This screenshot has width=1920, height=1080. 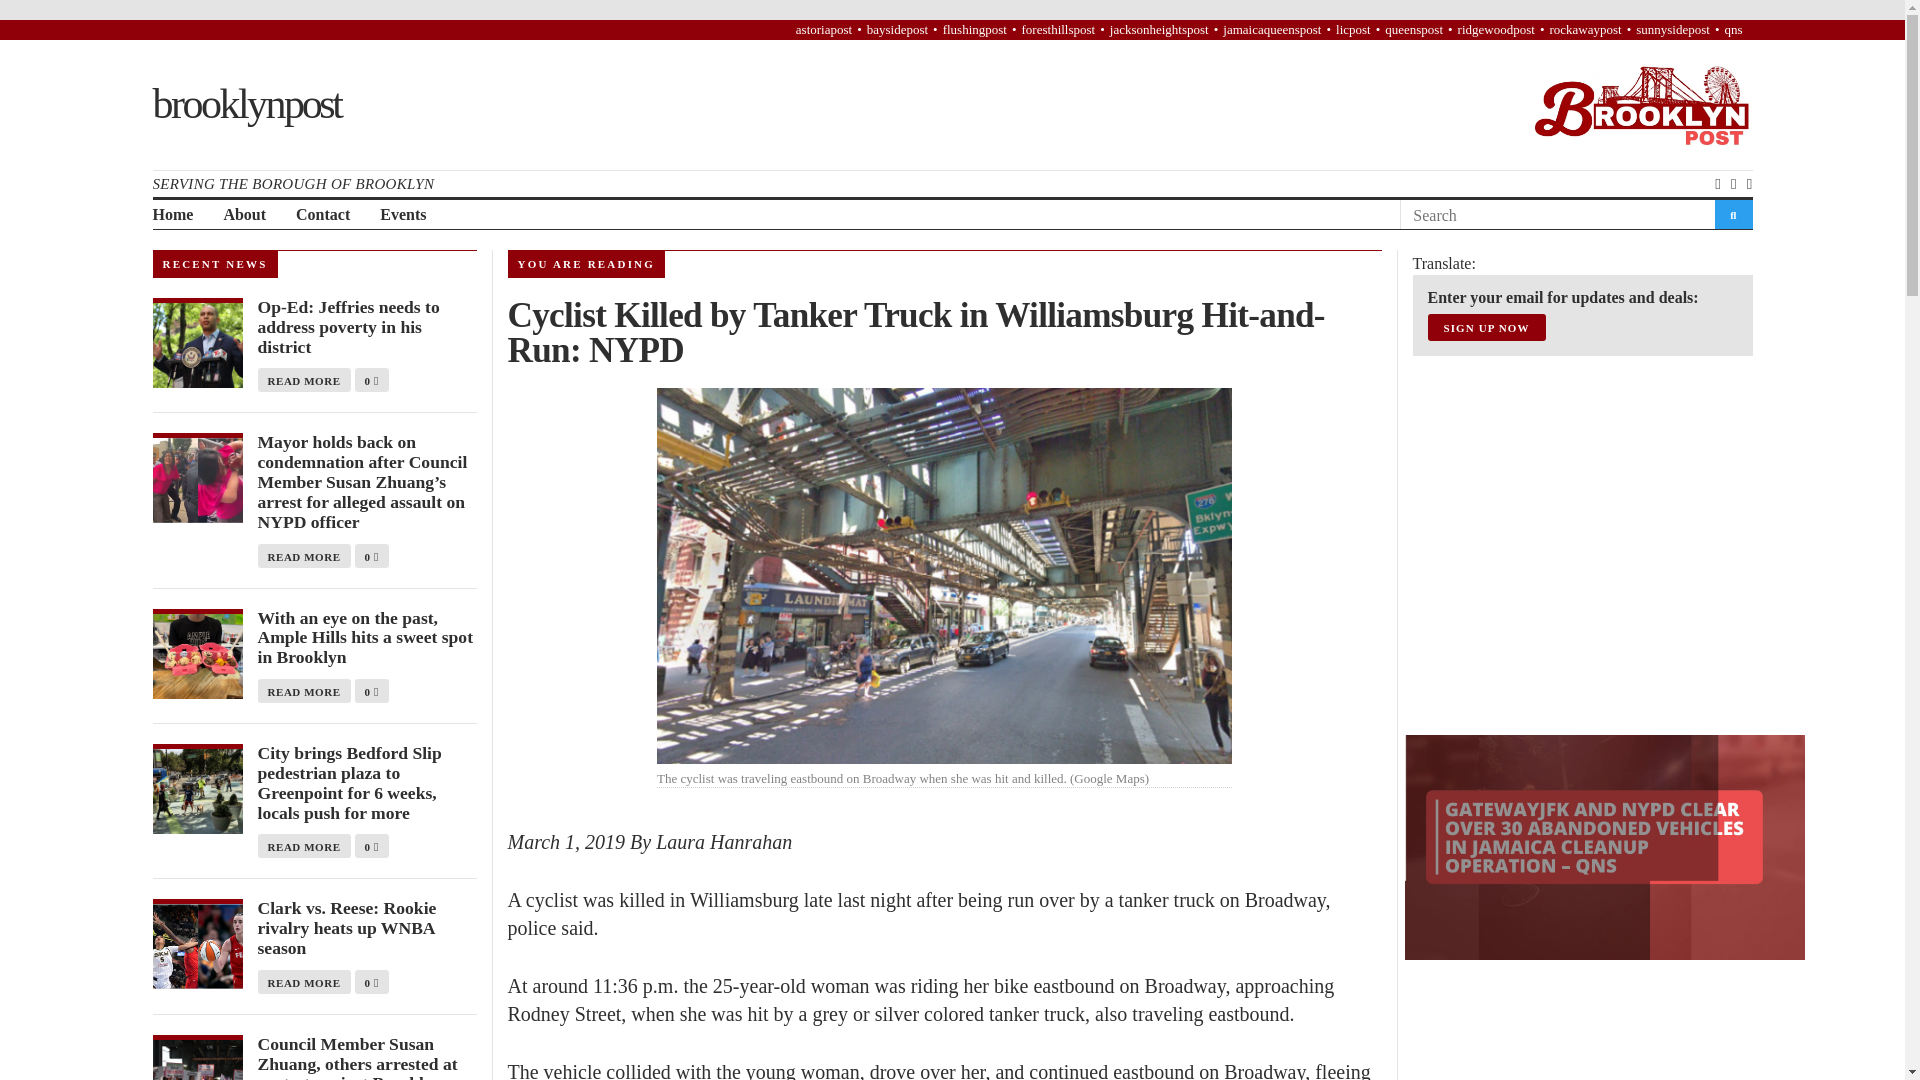 I want to click on Events, so click(x=403, y=215).